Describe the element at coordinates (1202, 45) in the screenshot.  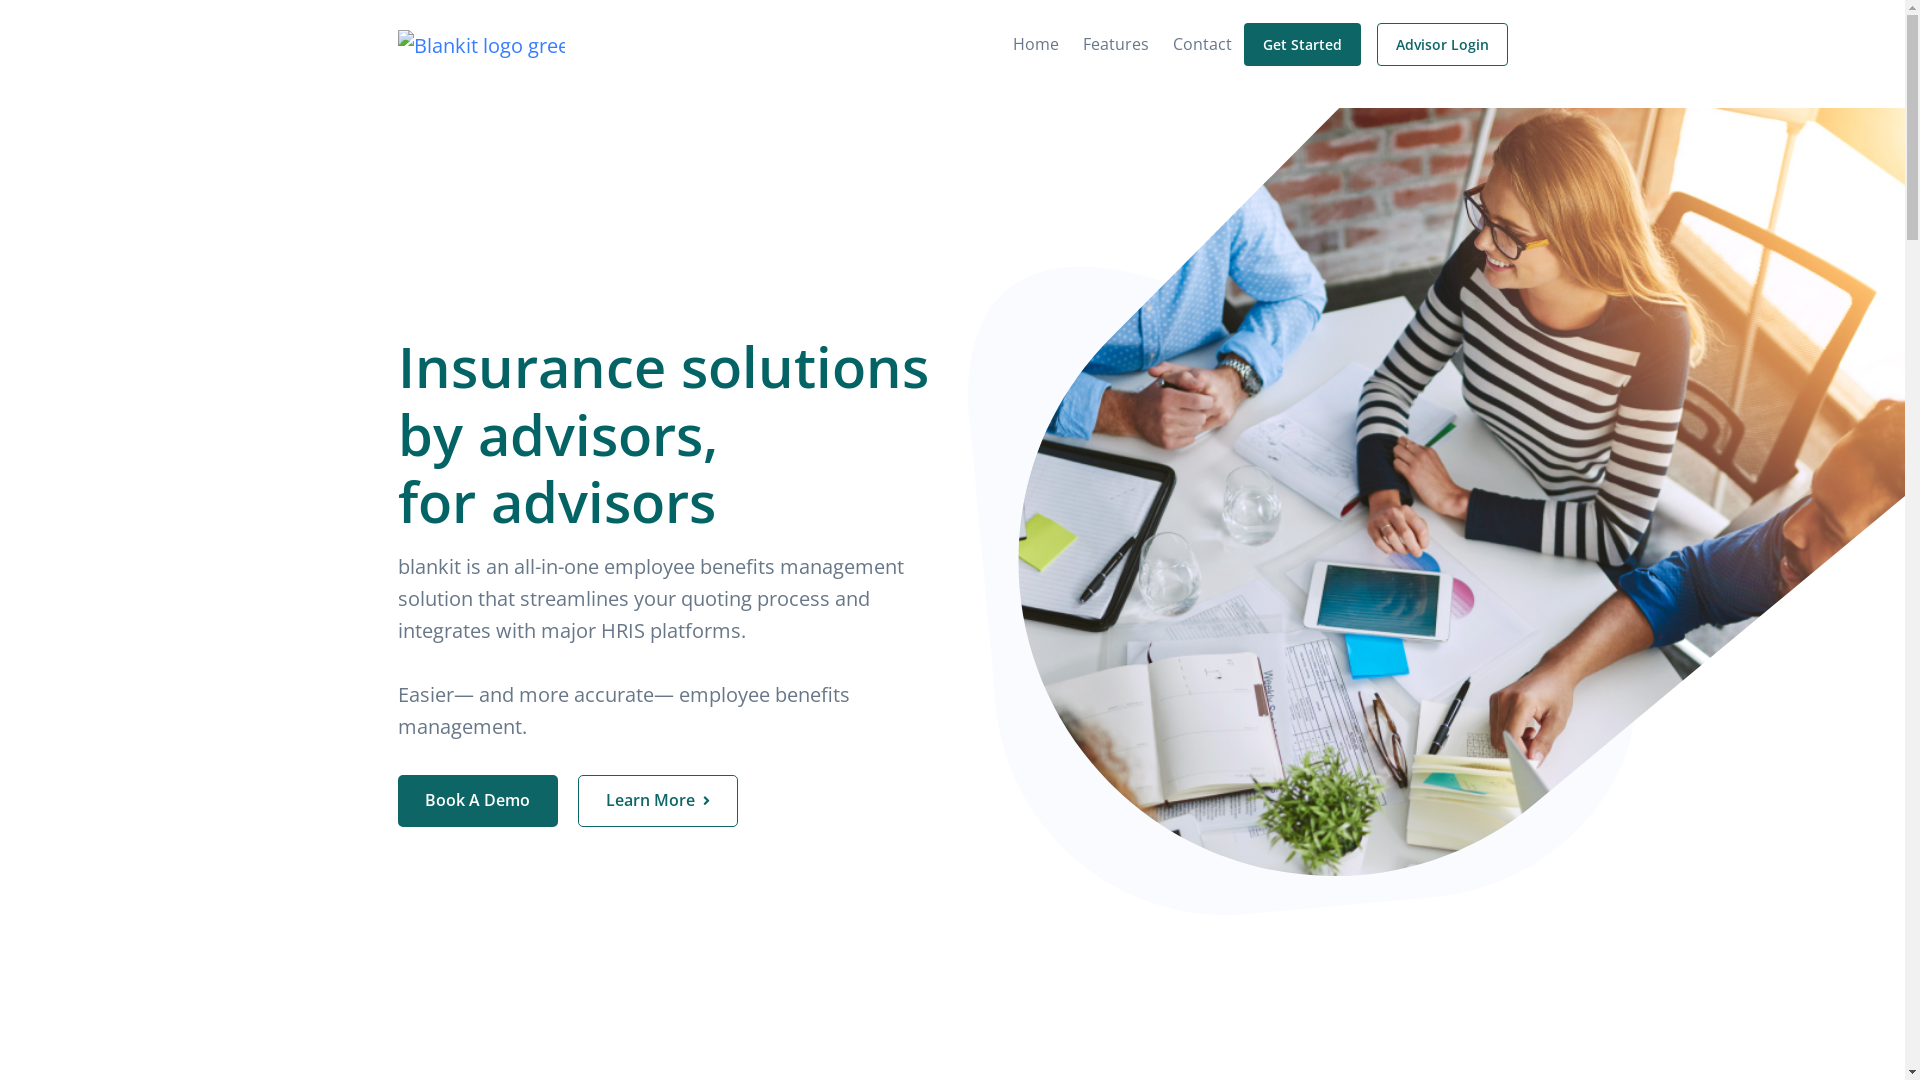
I see `Contact` at that location.